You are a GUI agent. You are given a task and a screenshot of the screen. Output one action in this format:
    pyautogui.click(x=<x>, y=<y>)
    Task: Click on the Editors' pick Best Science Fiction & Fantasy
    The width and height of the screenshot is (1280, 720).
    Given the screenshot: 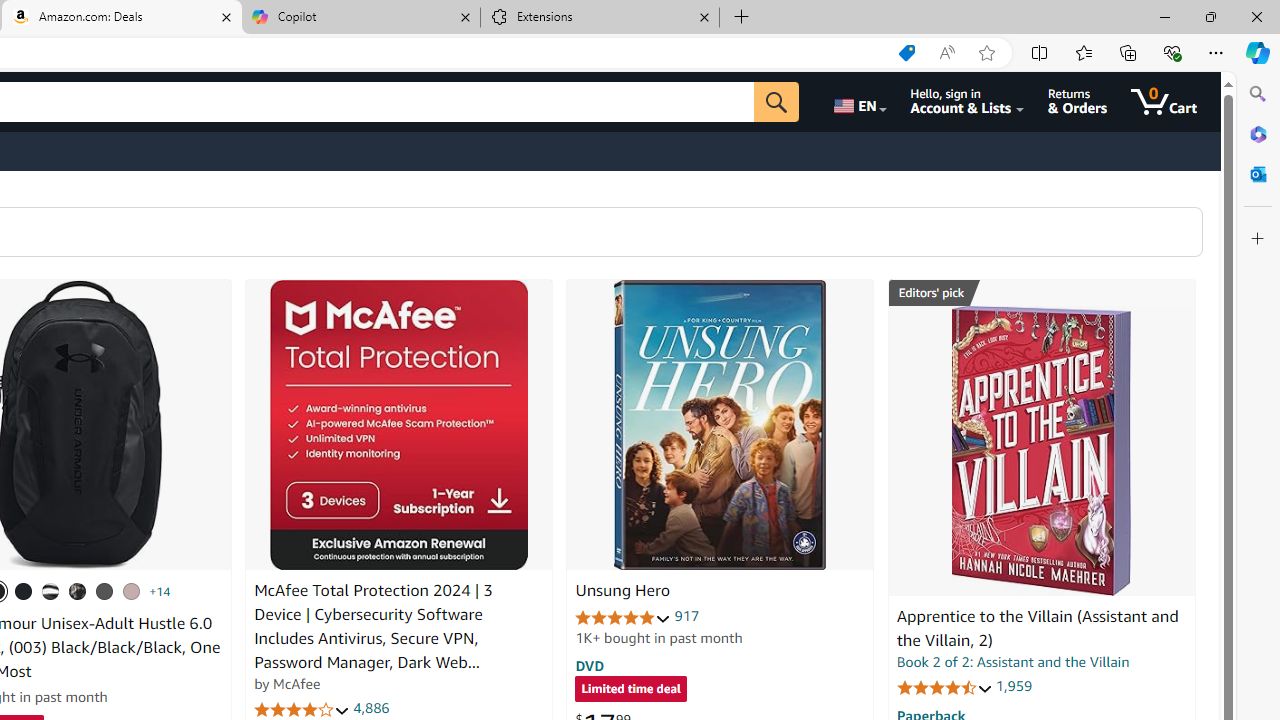 What is the action you would take?
    pyautogui.click(x=1042, y=293)
    